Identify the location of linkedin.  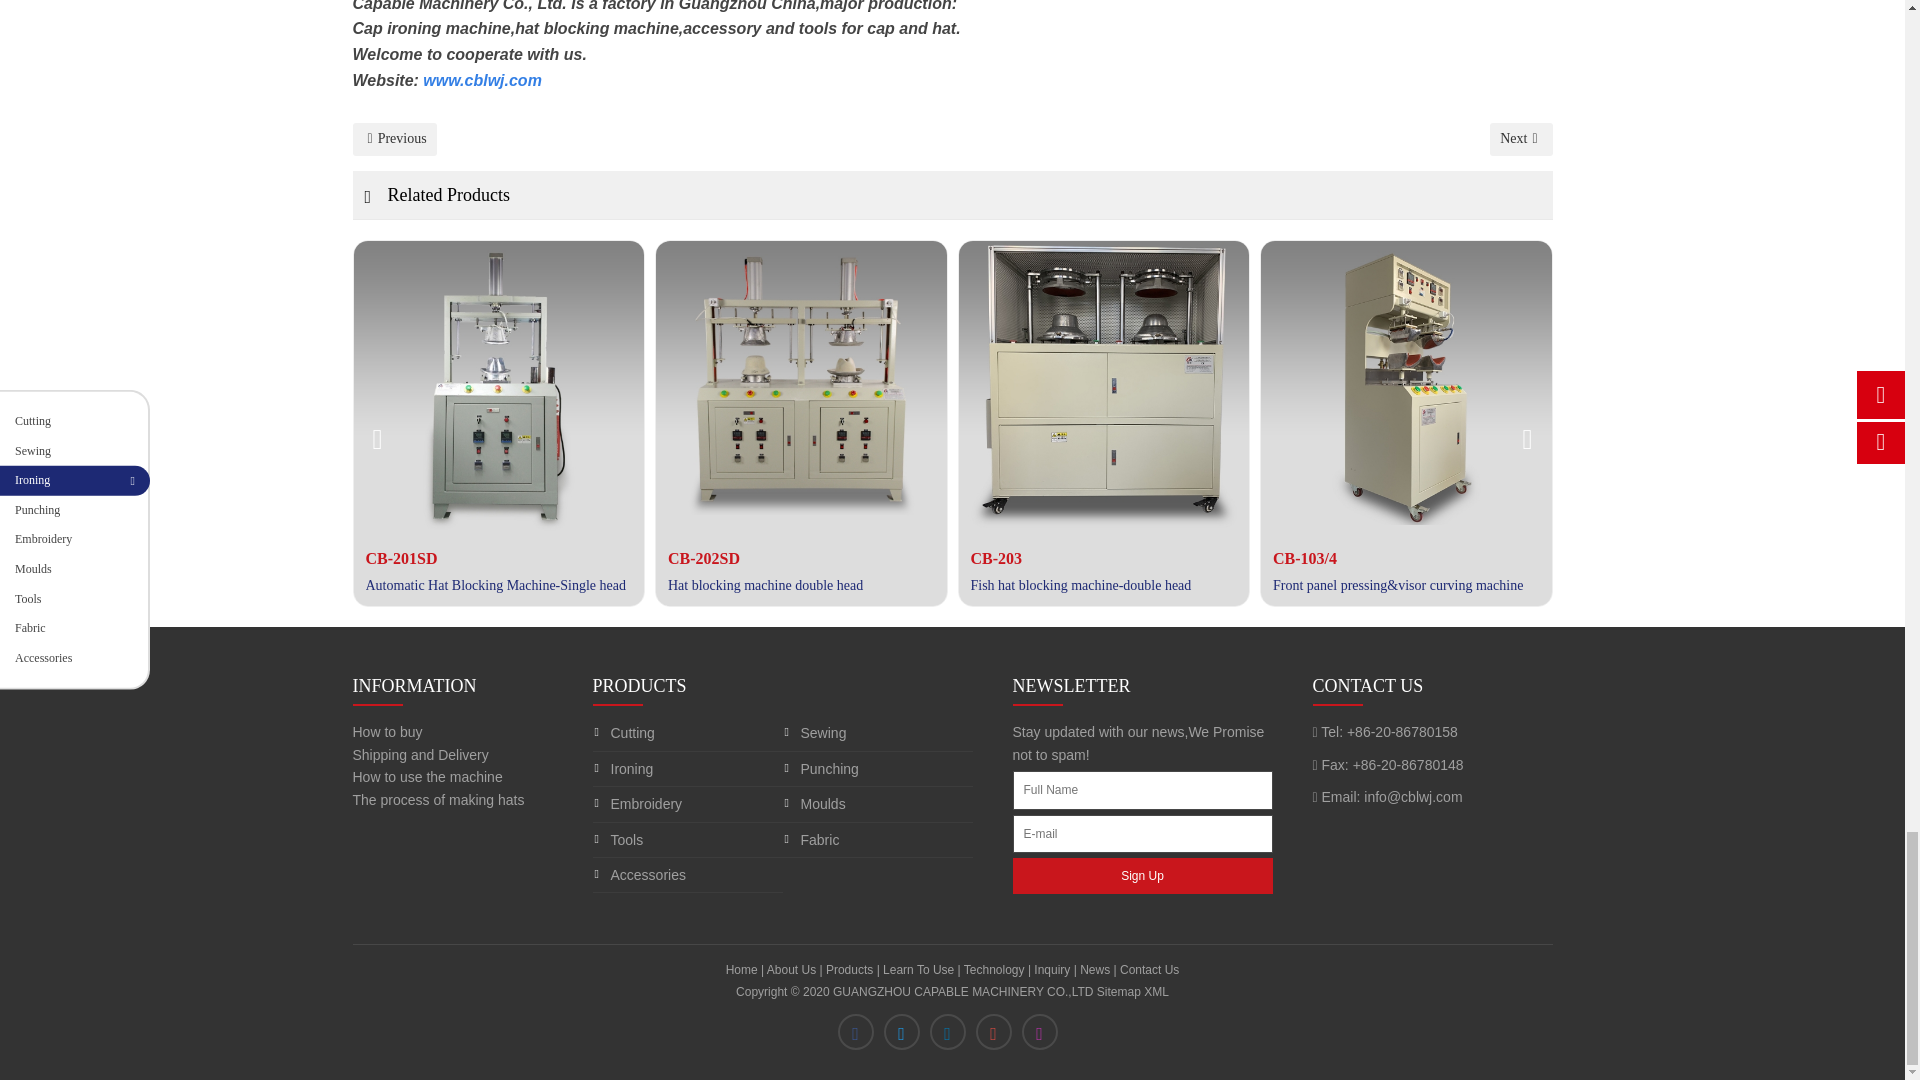
(952, 1039).